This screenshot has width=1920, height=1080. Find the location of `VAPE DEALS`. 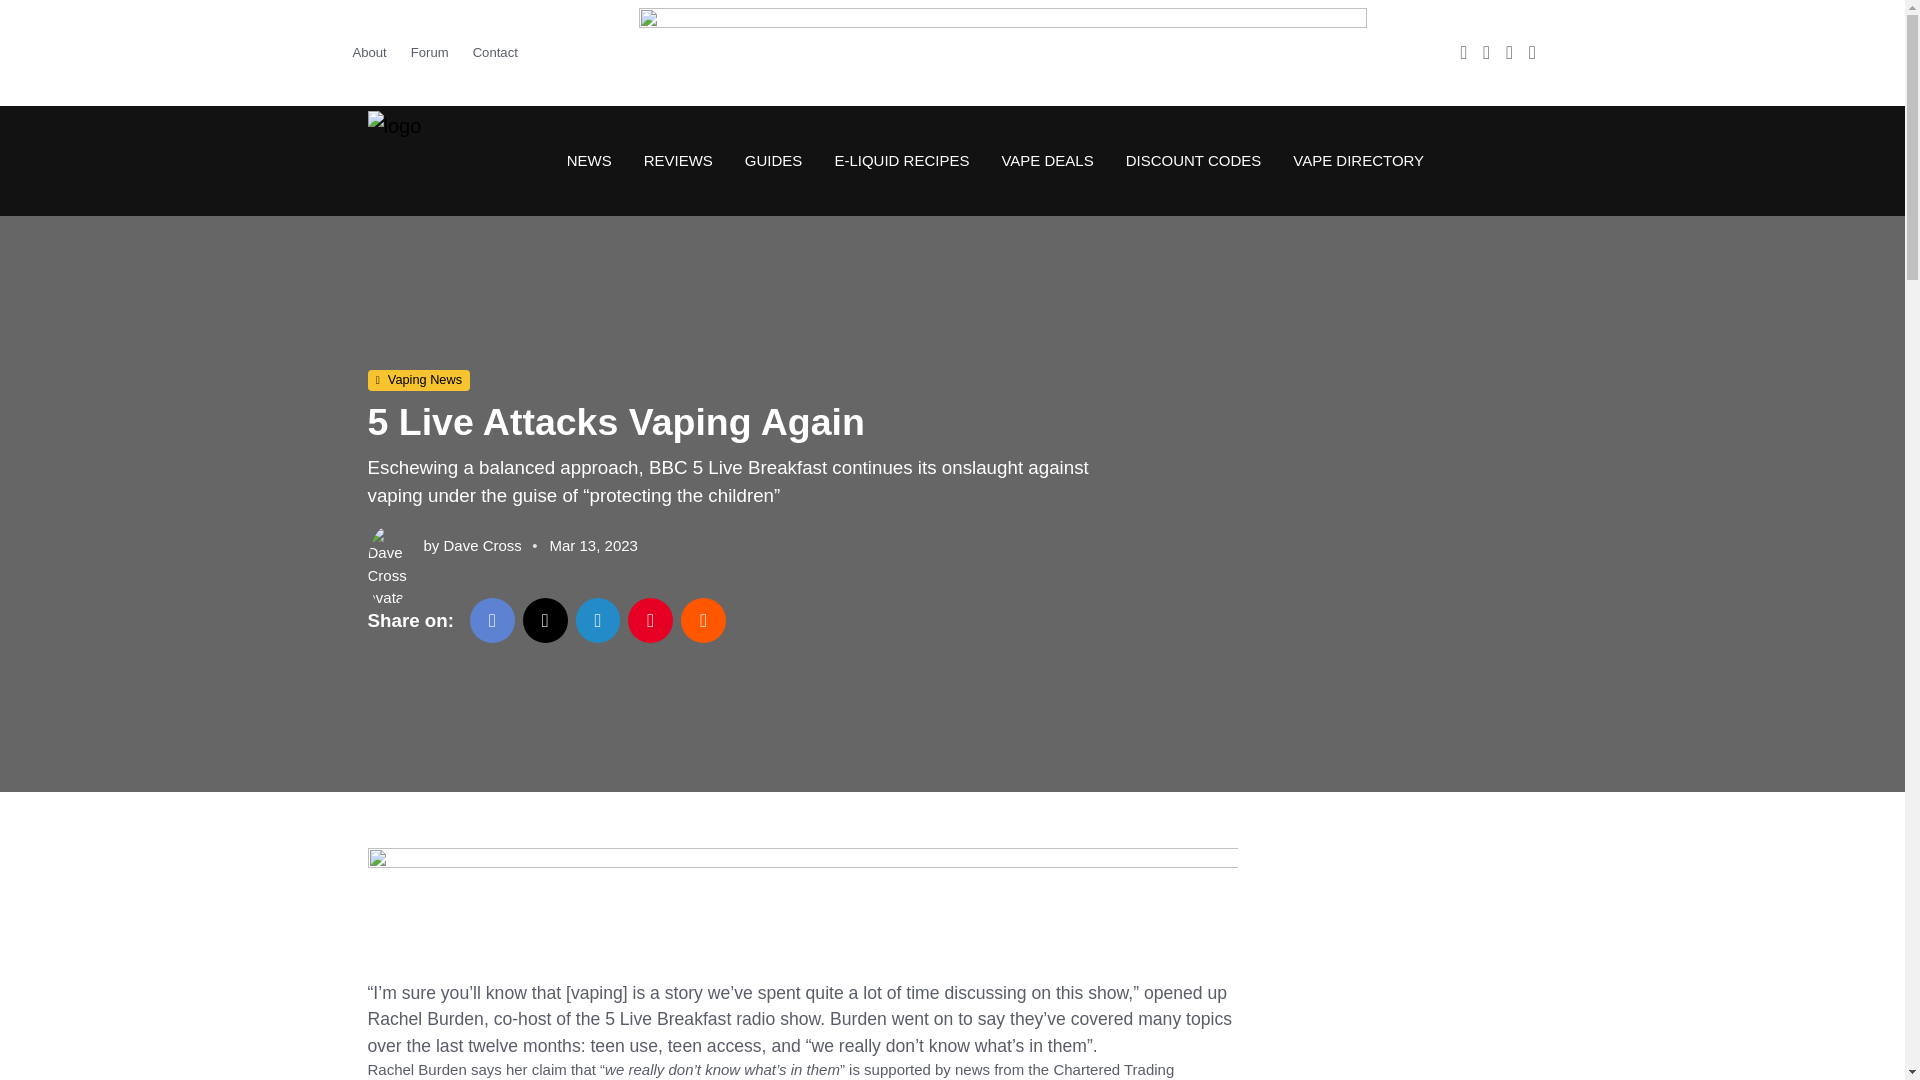

VAPE DEALS is located at coordinates (1046, 160).